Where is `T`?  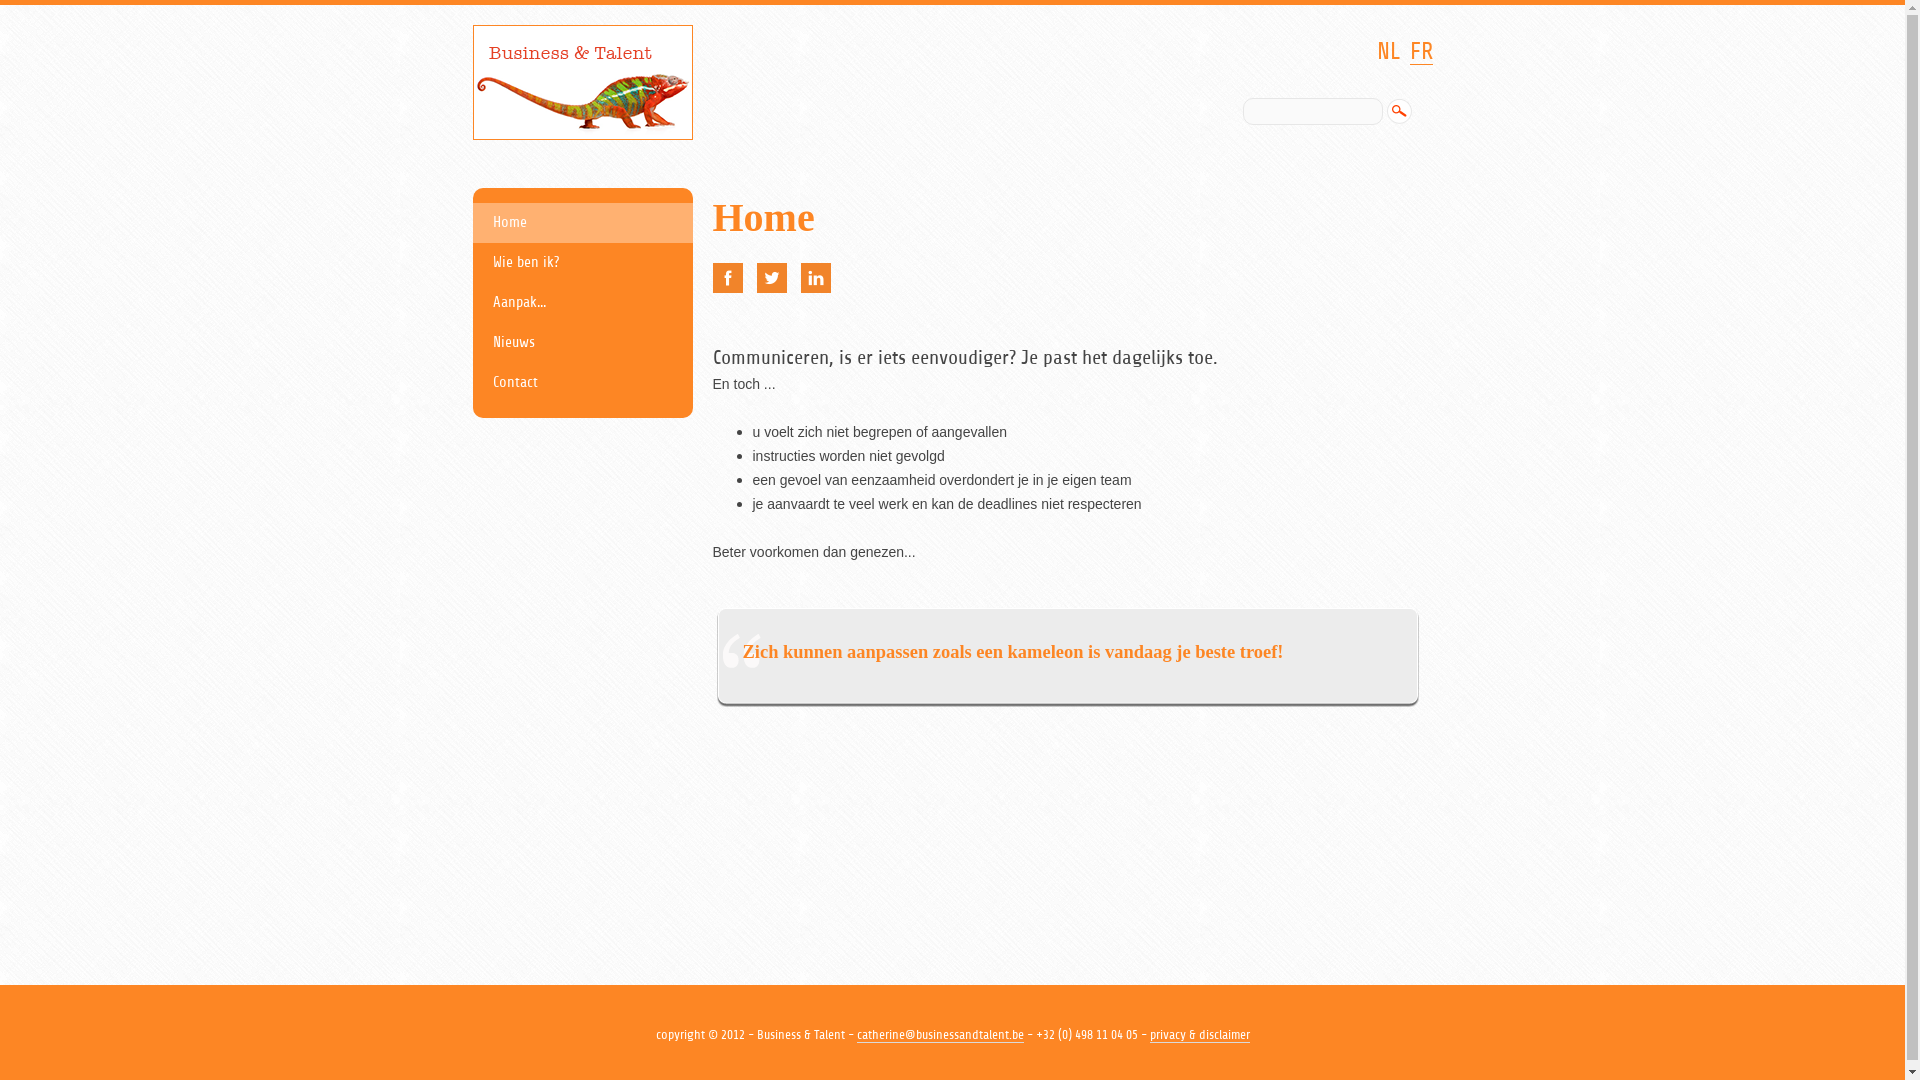 T is located at coordinates (771, 278).